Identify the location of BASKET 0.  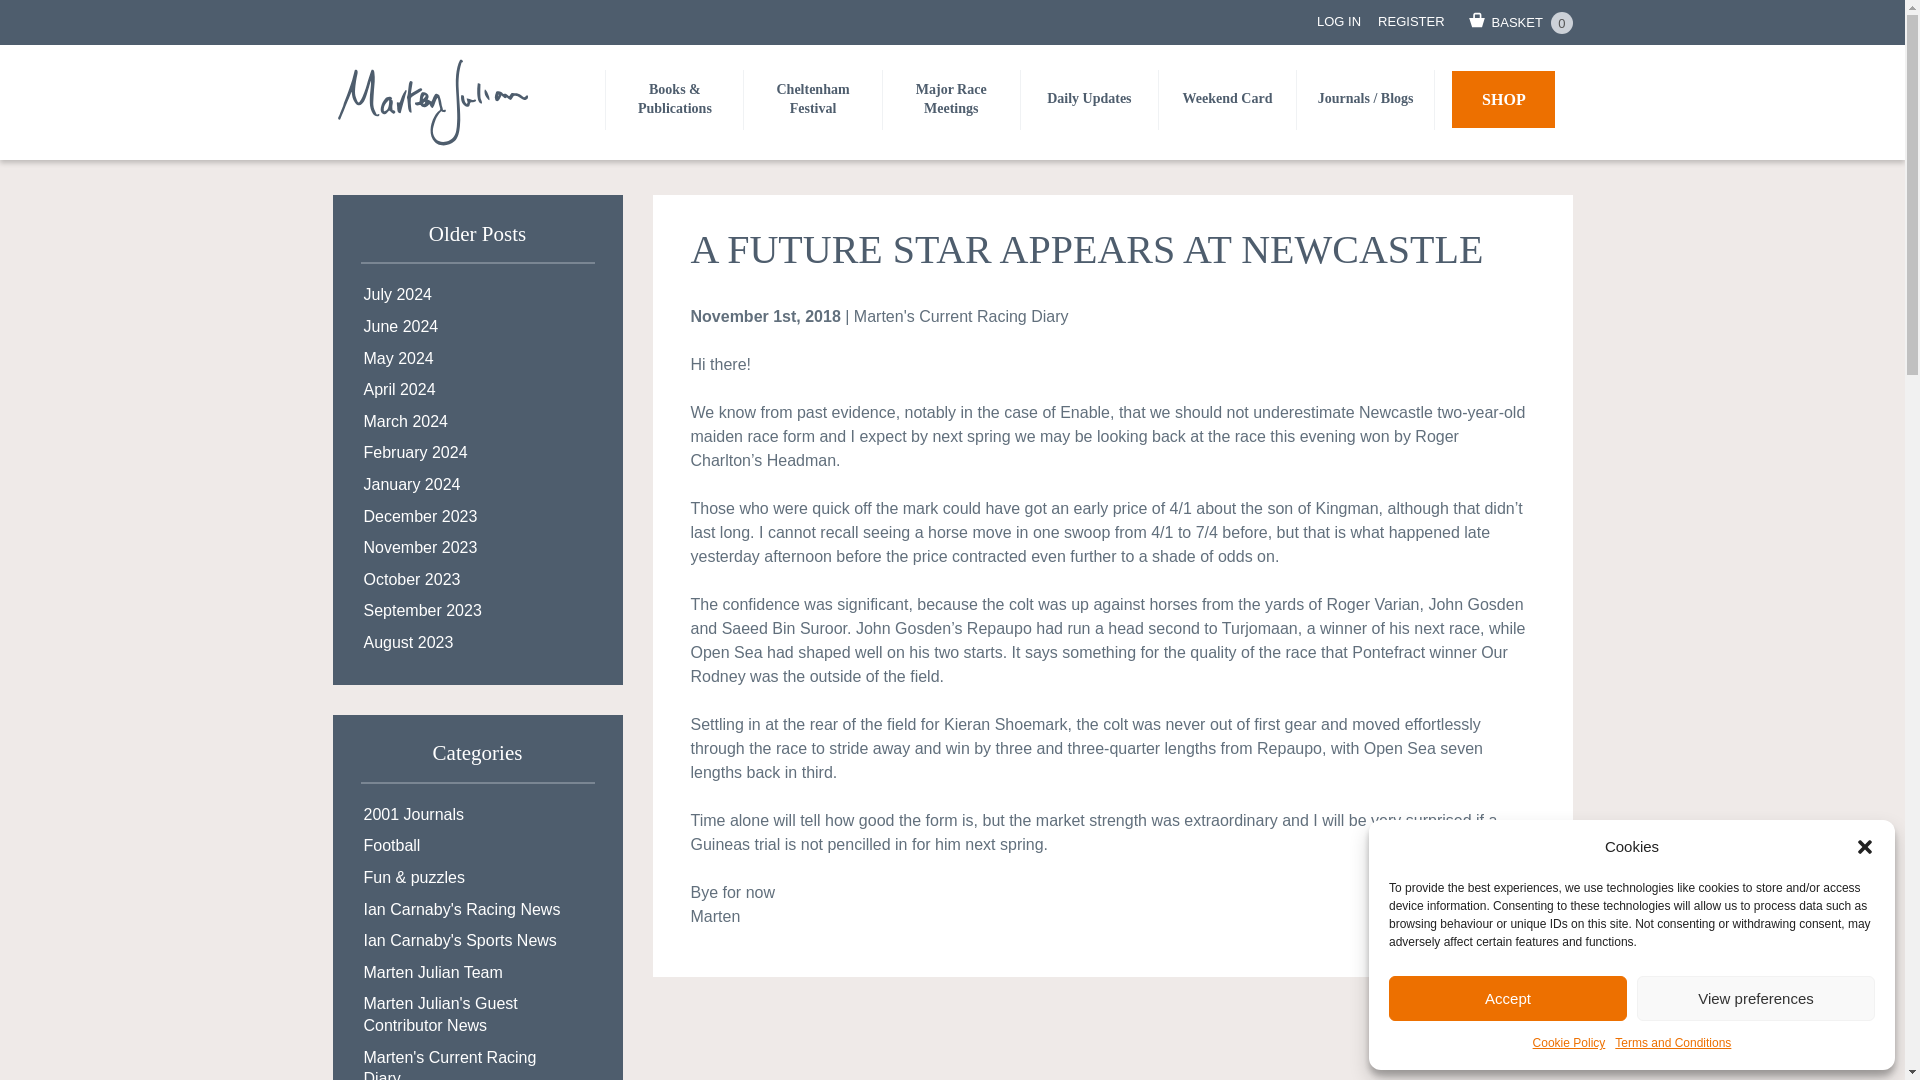
(1516, 23).